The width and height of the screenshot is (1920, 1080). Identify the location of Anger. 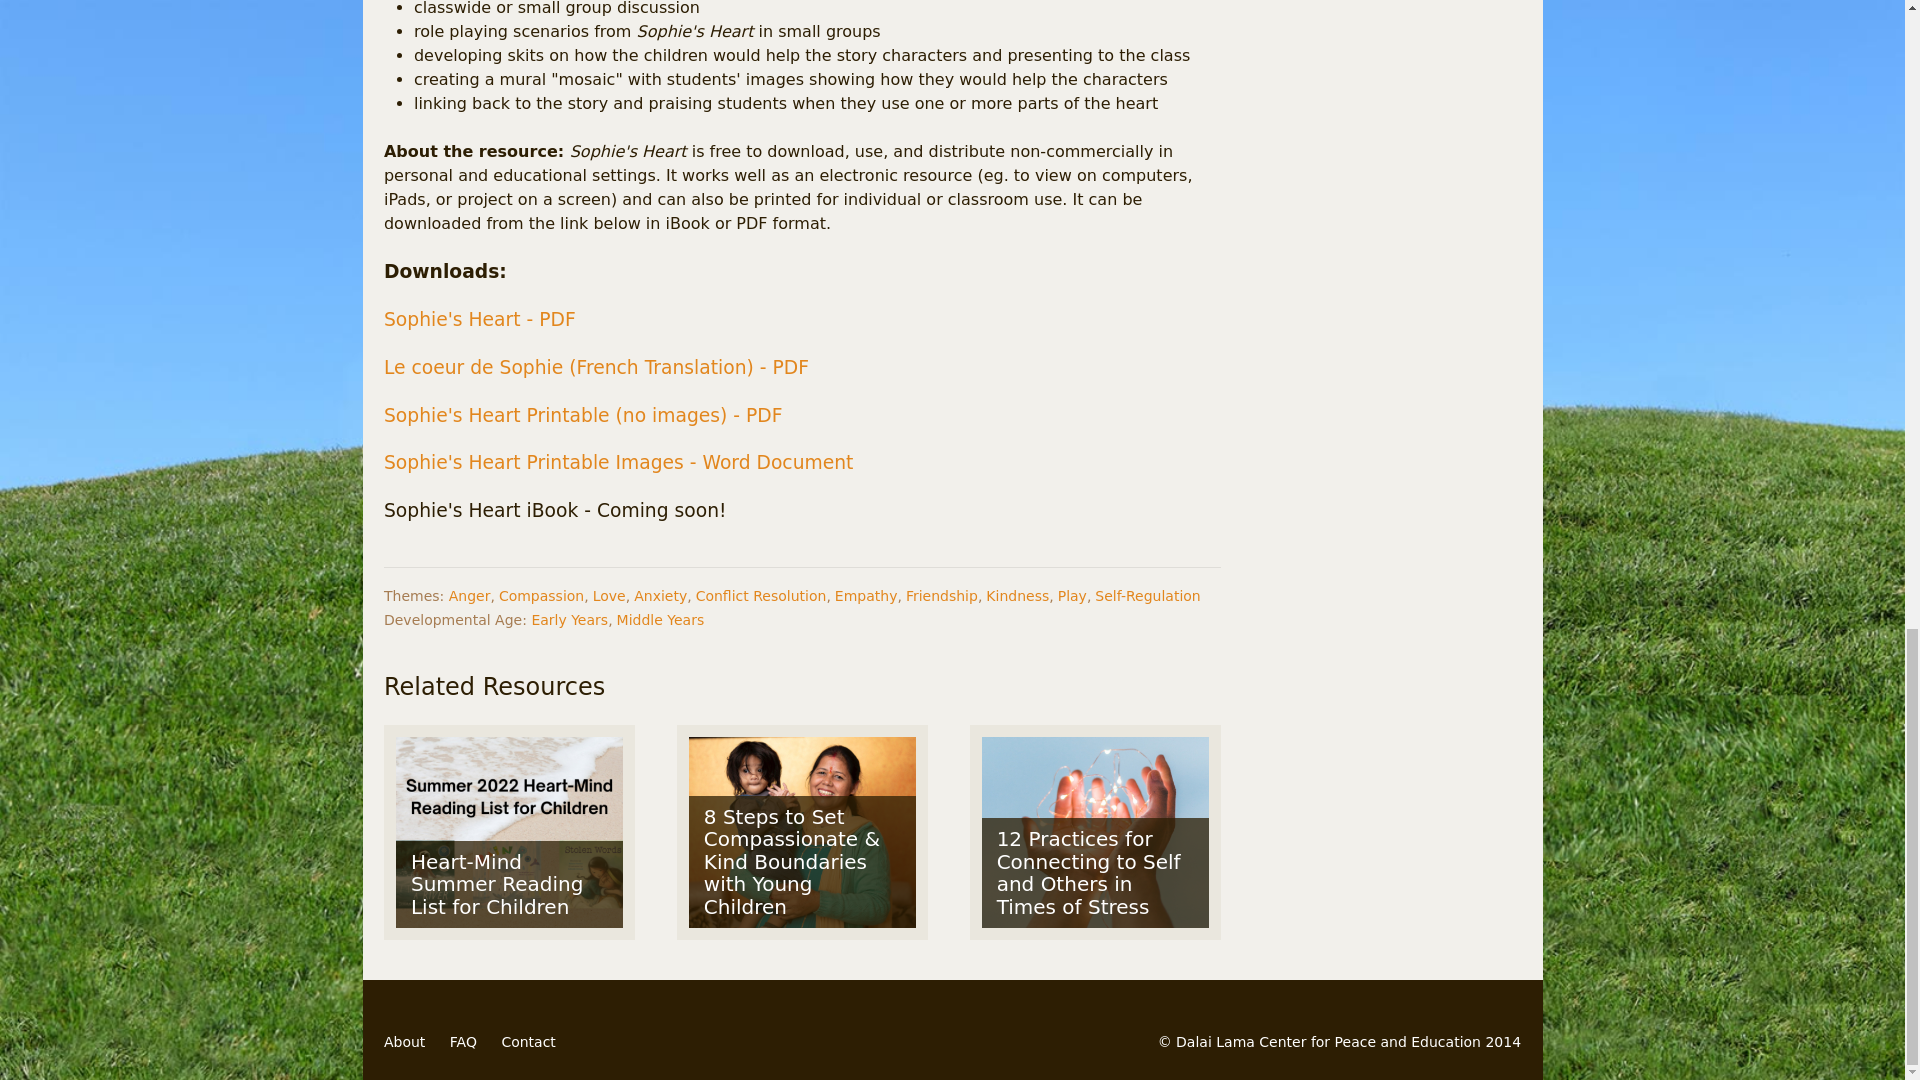
(470, 595).